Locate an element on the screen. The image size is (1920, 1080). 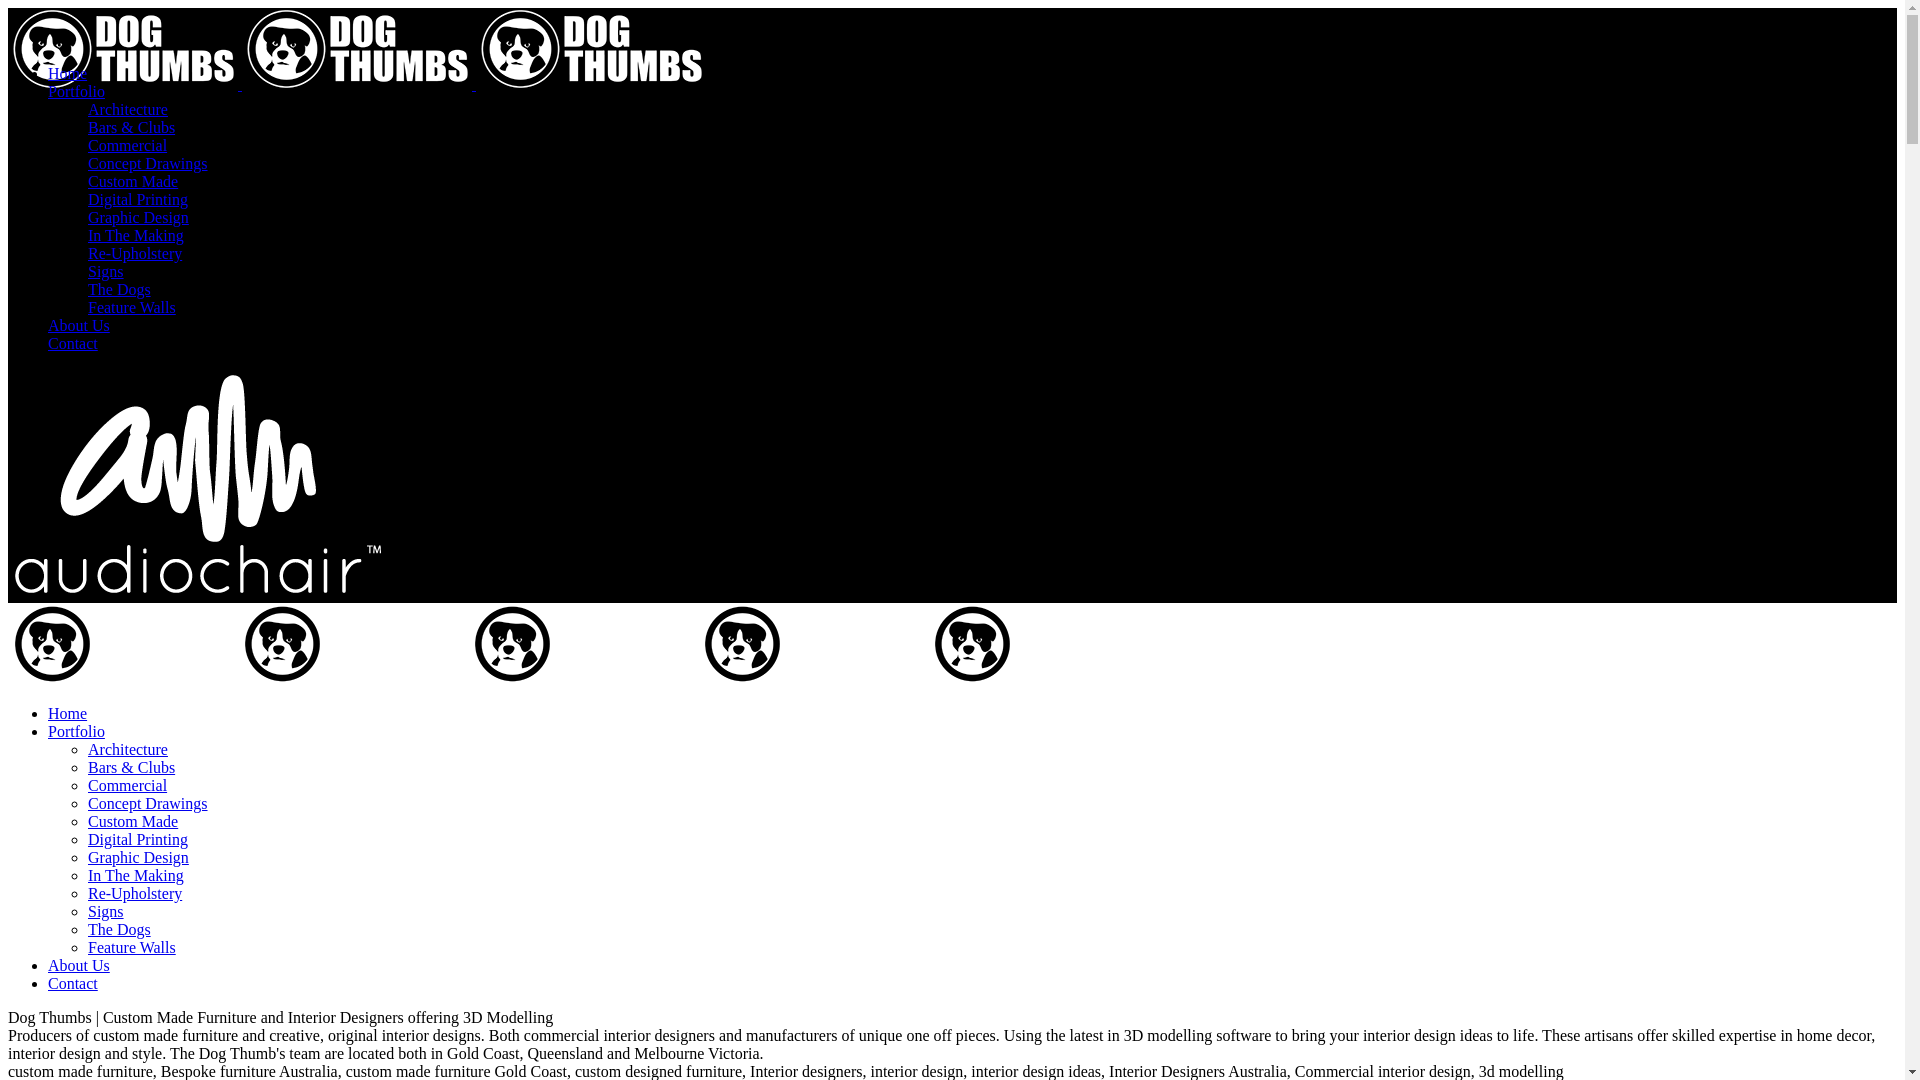
Feature Walls is located at coordinates (132, 308).